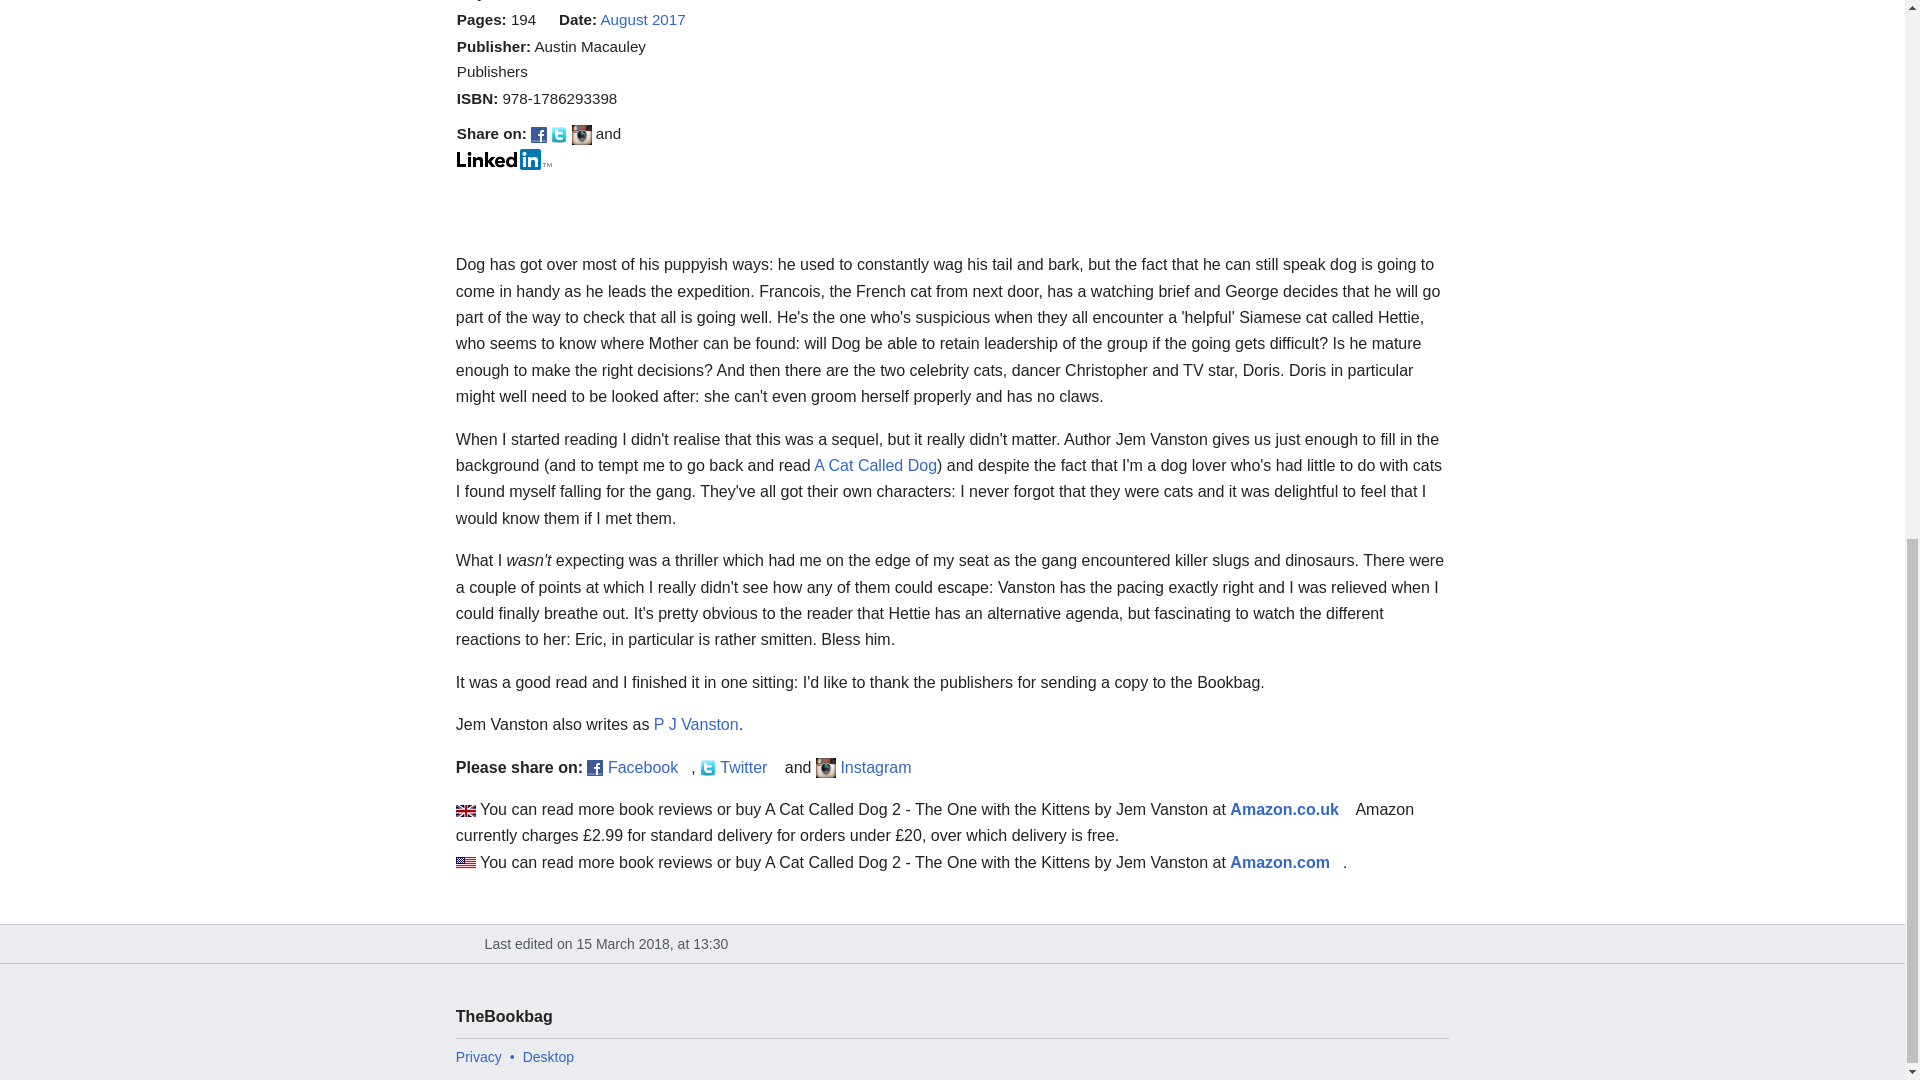 This screenshot has height=1080, width=1920. I want to click on P J Vanston, so click(696, 724).